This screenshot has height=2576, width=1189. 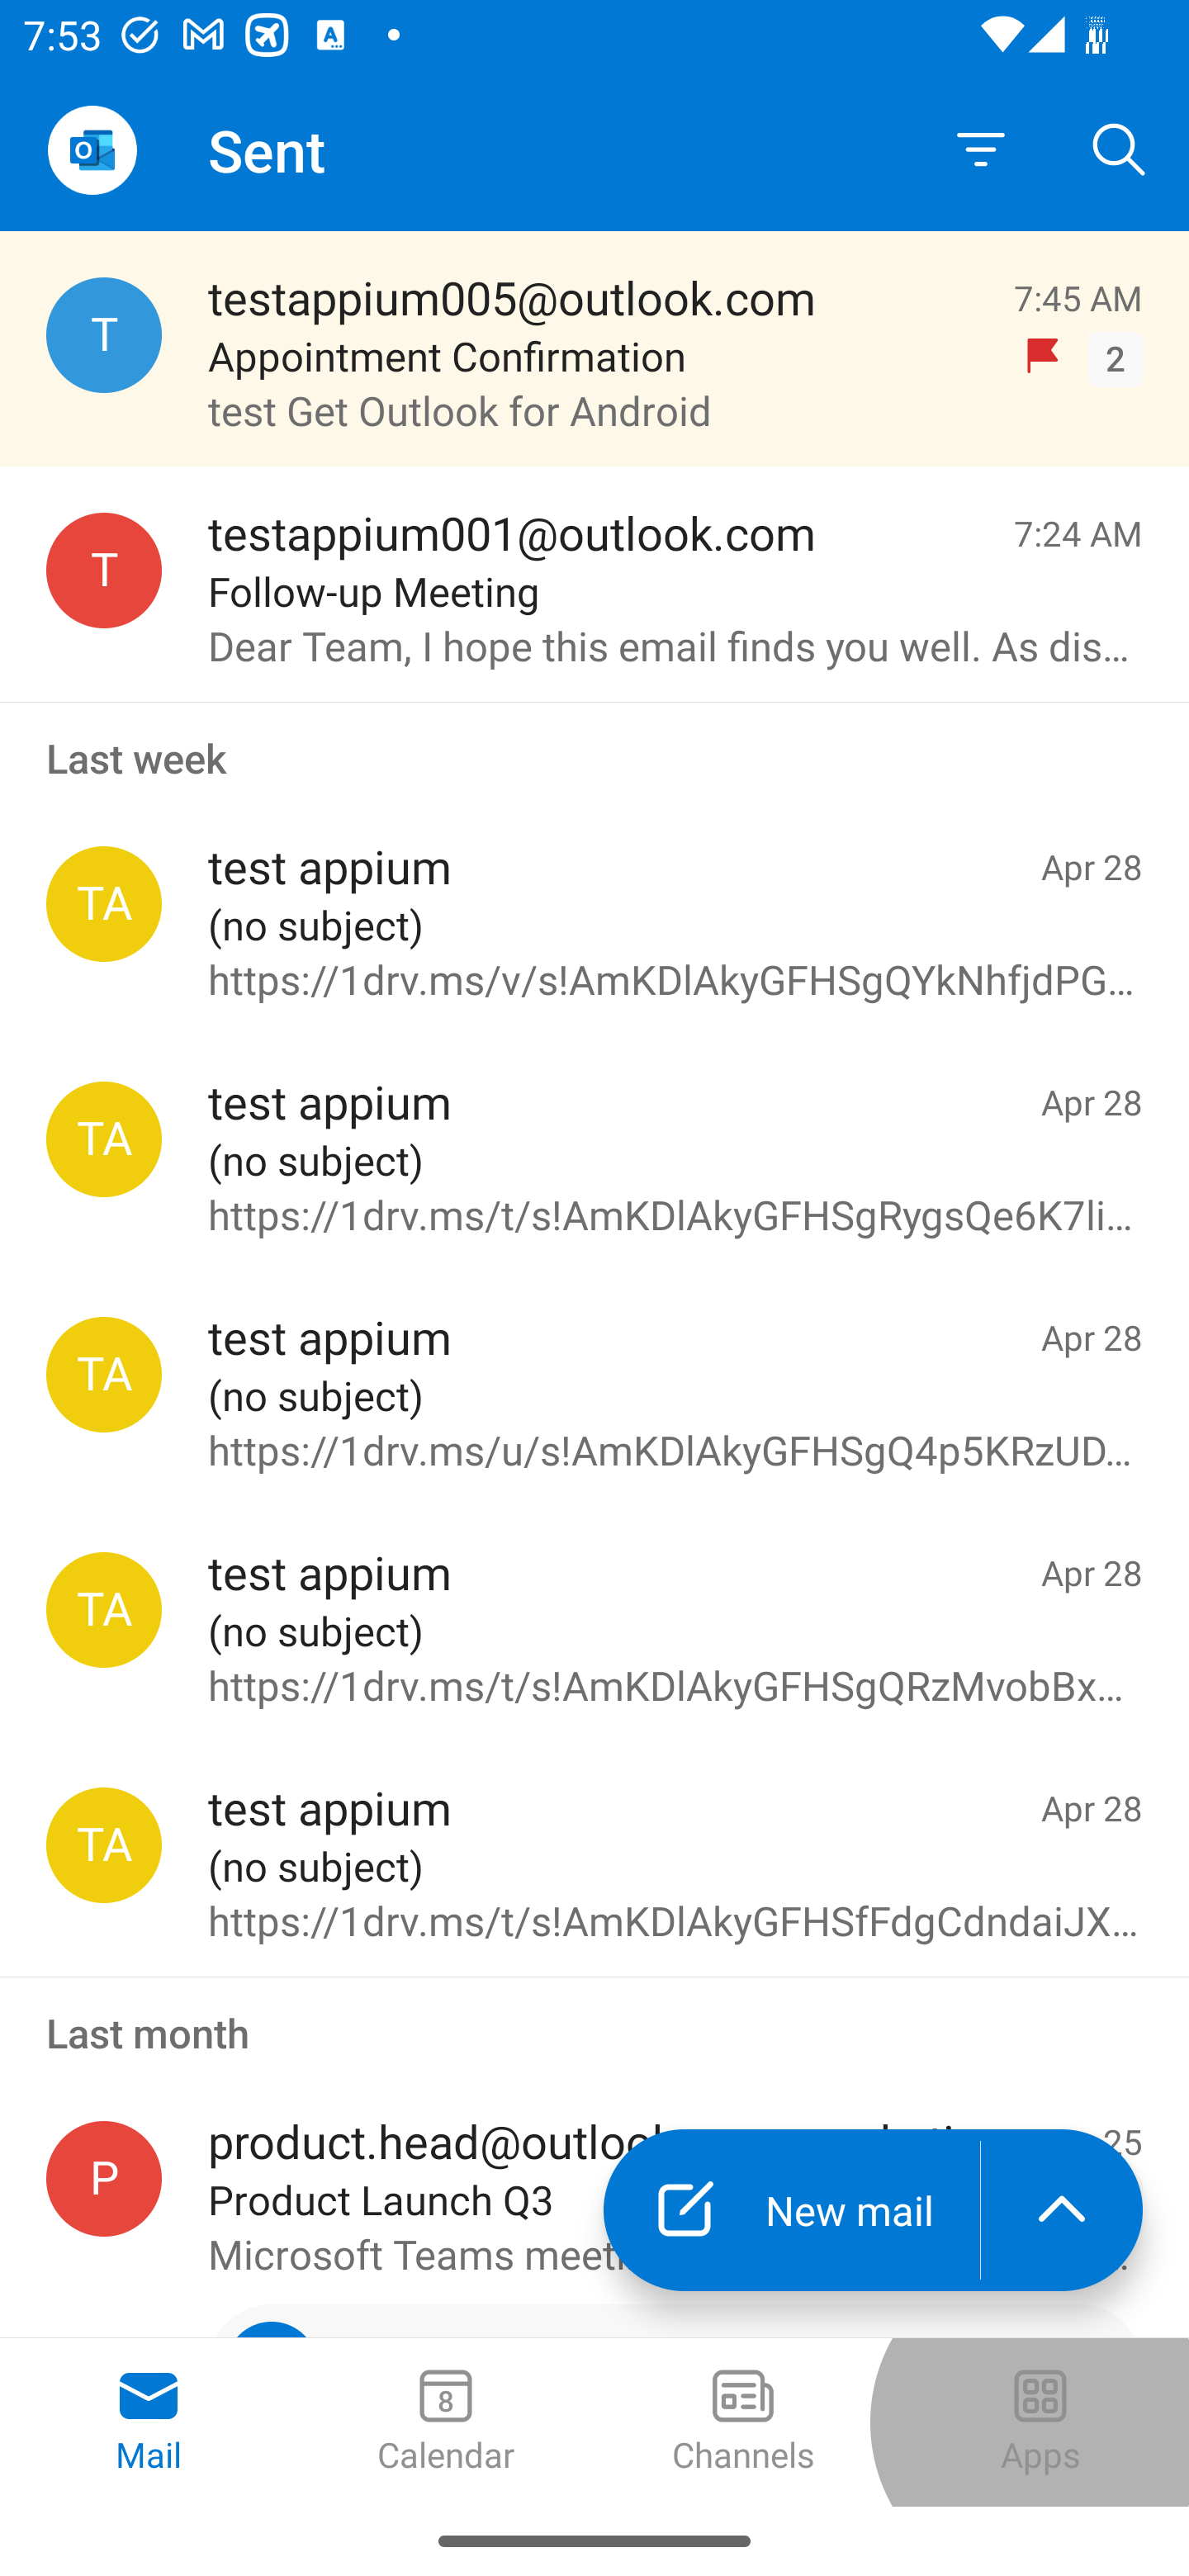 What do you see at coordinates (104, 1610) in the screenshot?
I see `test appium, testappium002@gmail.com` at bounding box center [104, 1610].